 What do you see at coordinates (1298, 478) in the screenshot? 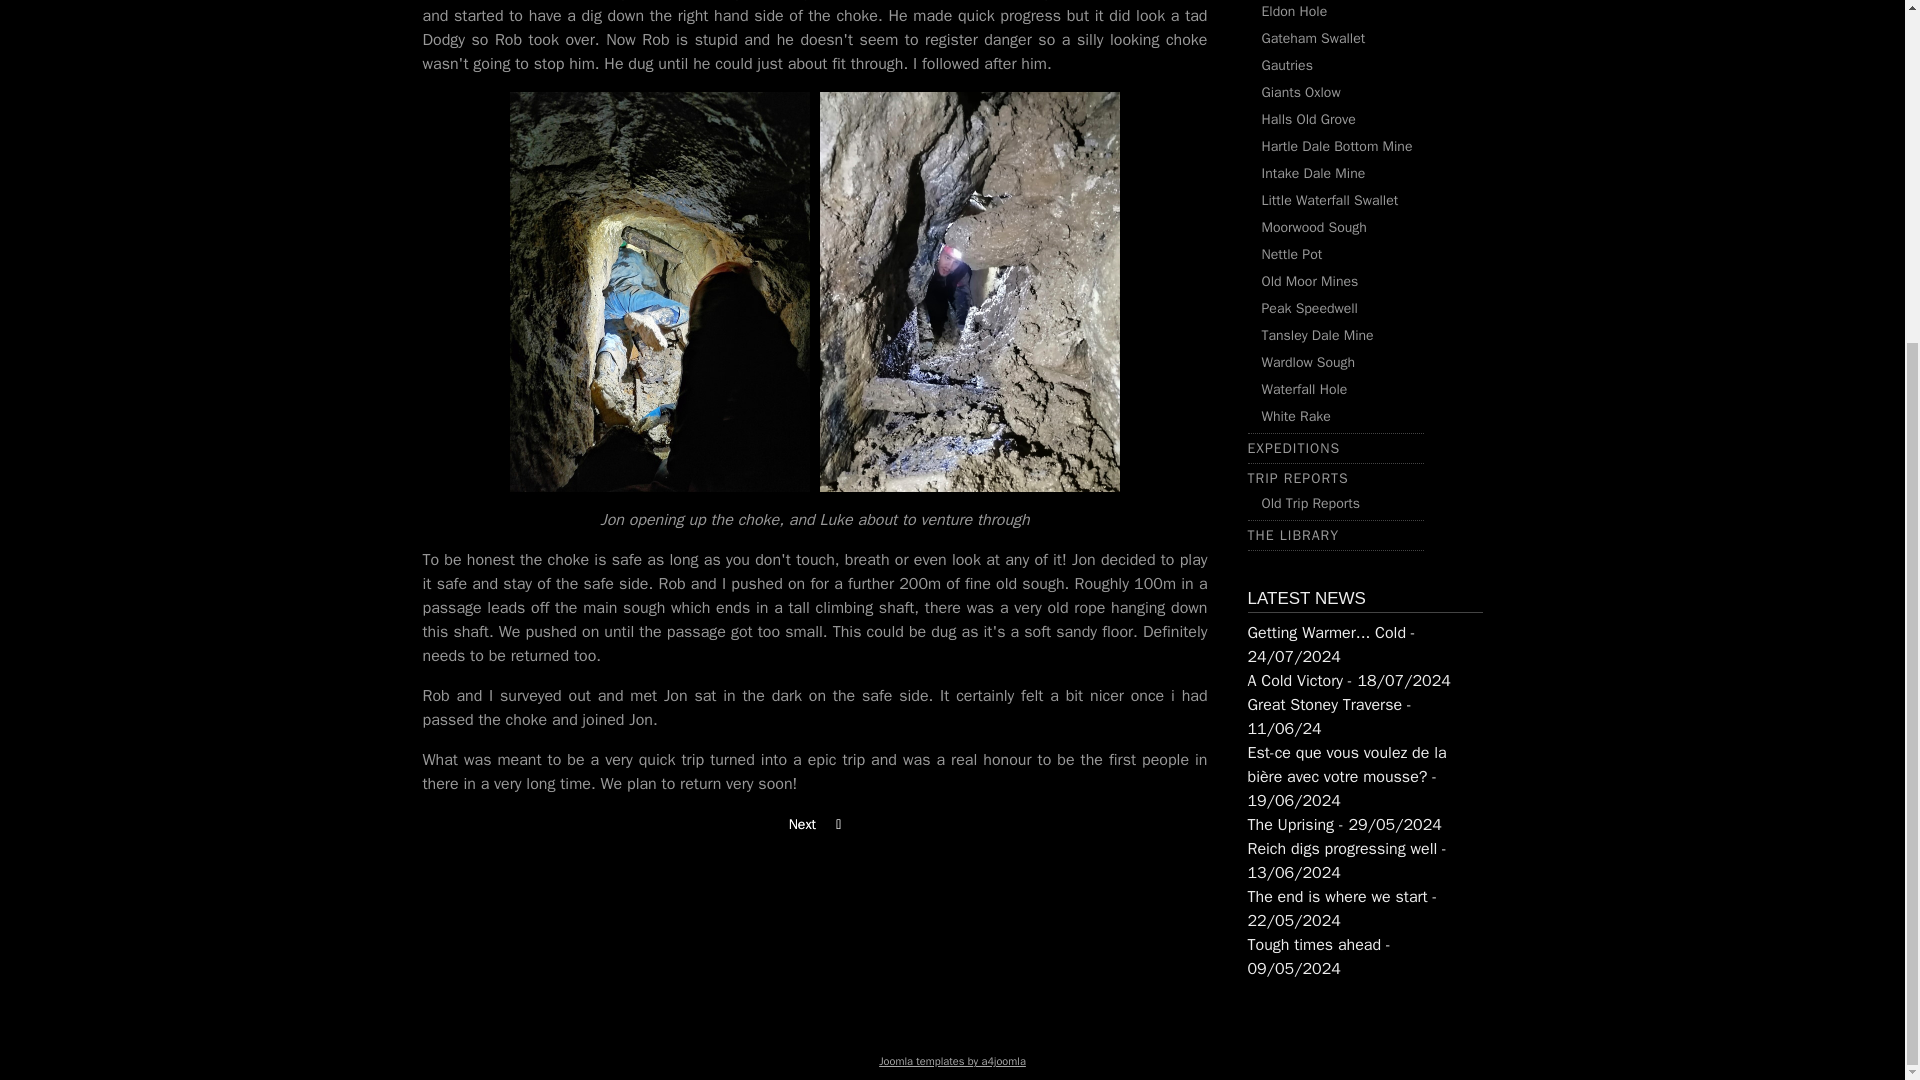
I see `TRIP REPORTS` at bounding box center [1298, 478].